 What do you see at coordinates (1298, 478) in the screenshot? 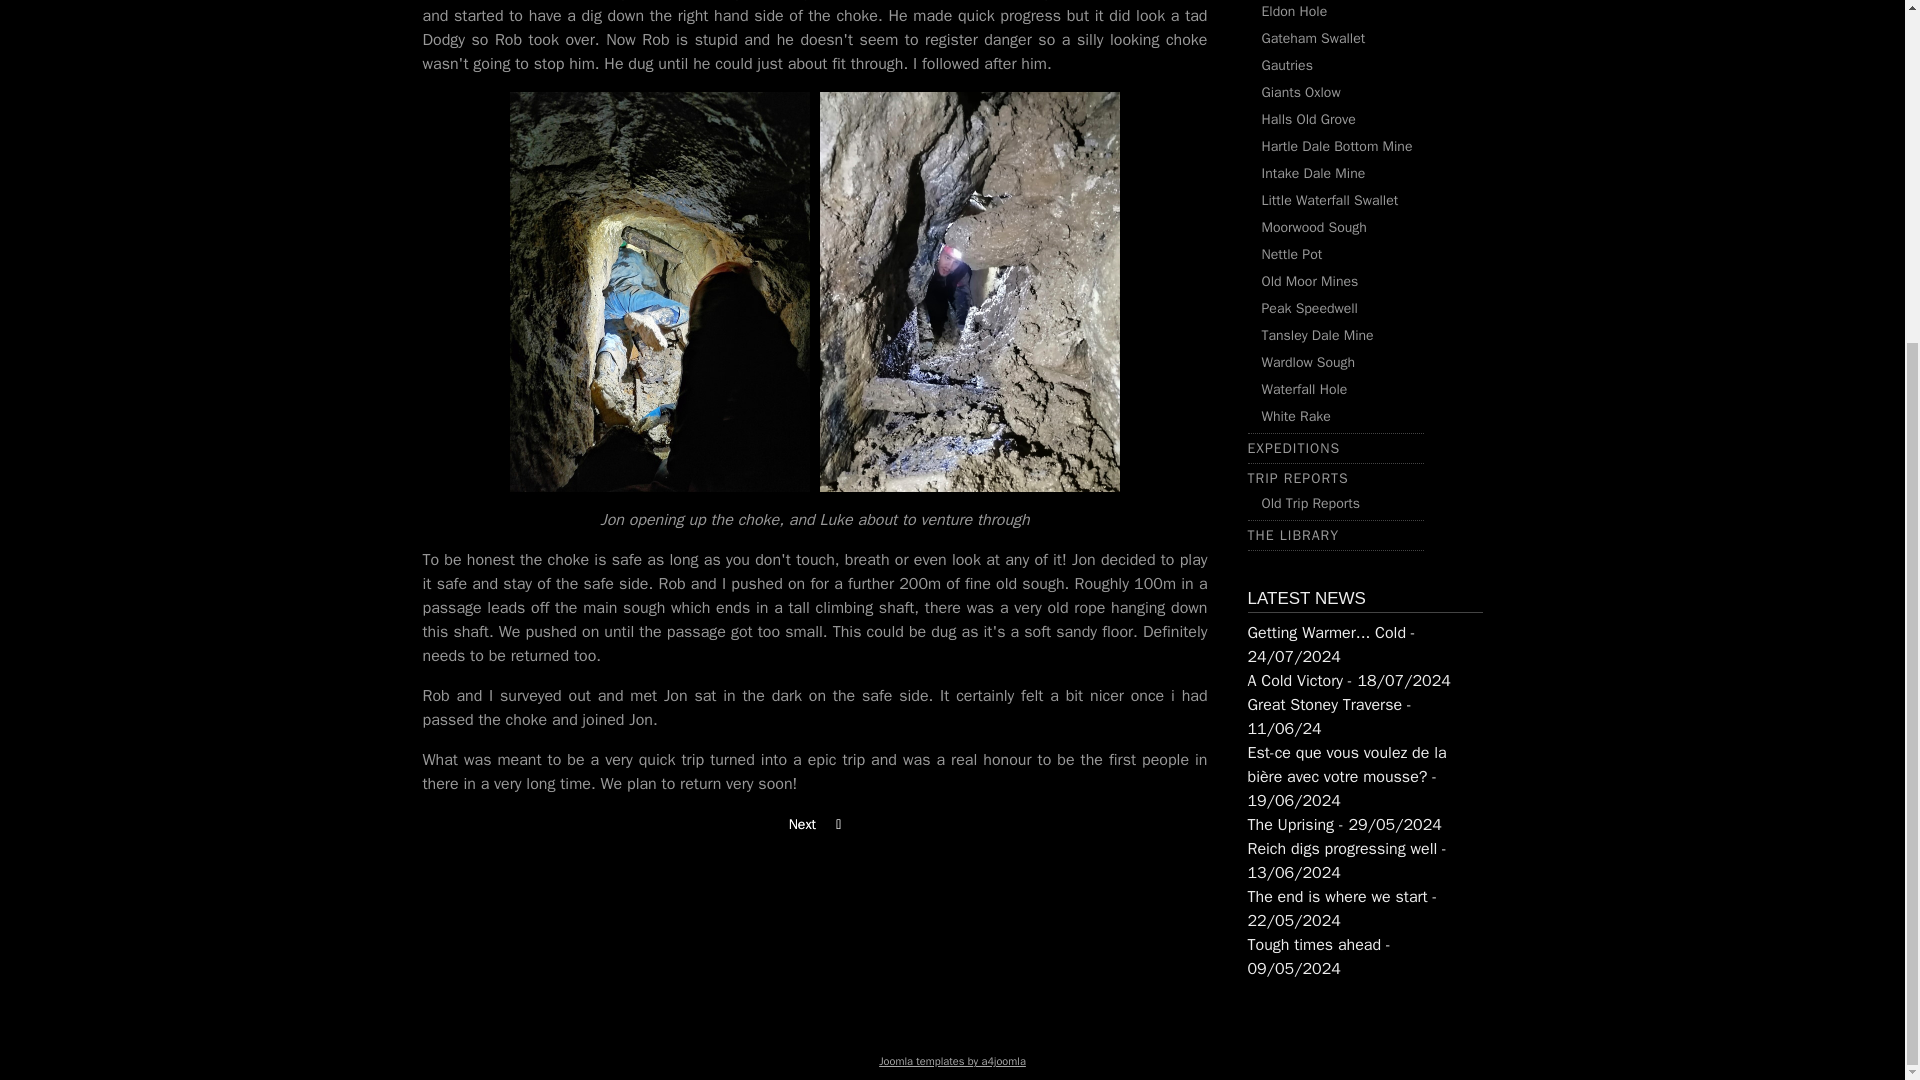
I see `TRIP REPORTS` at bounding box center [1298, 478].